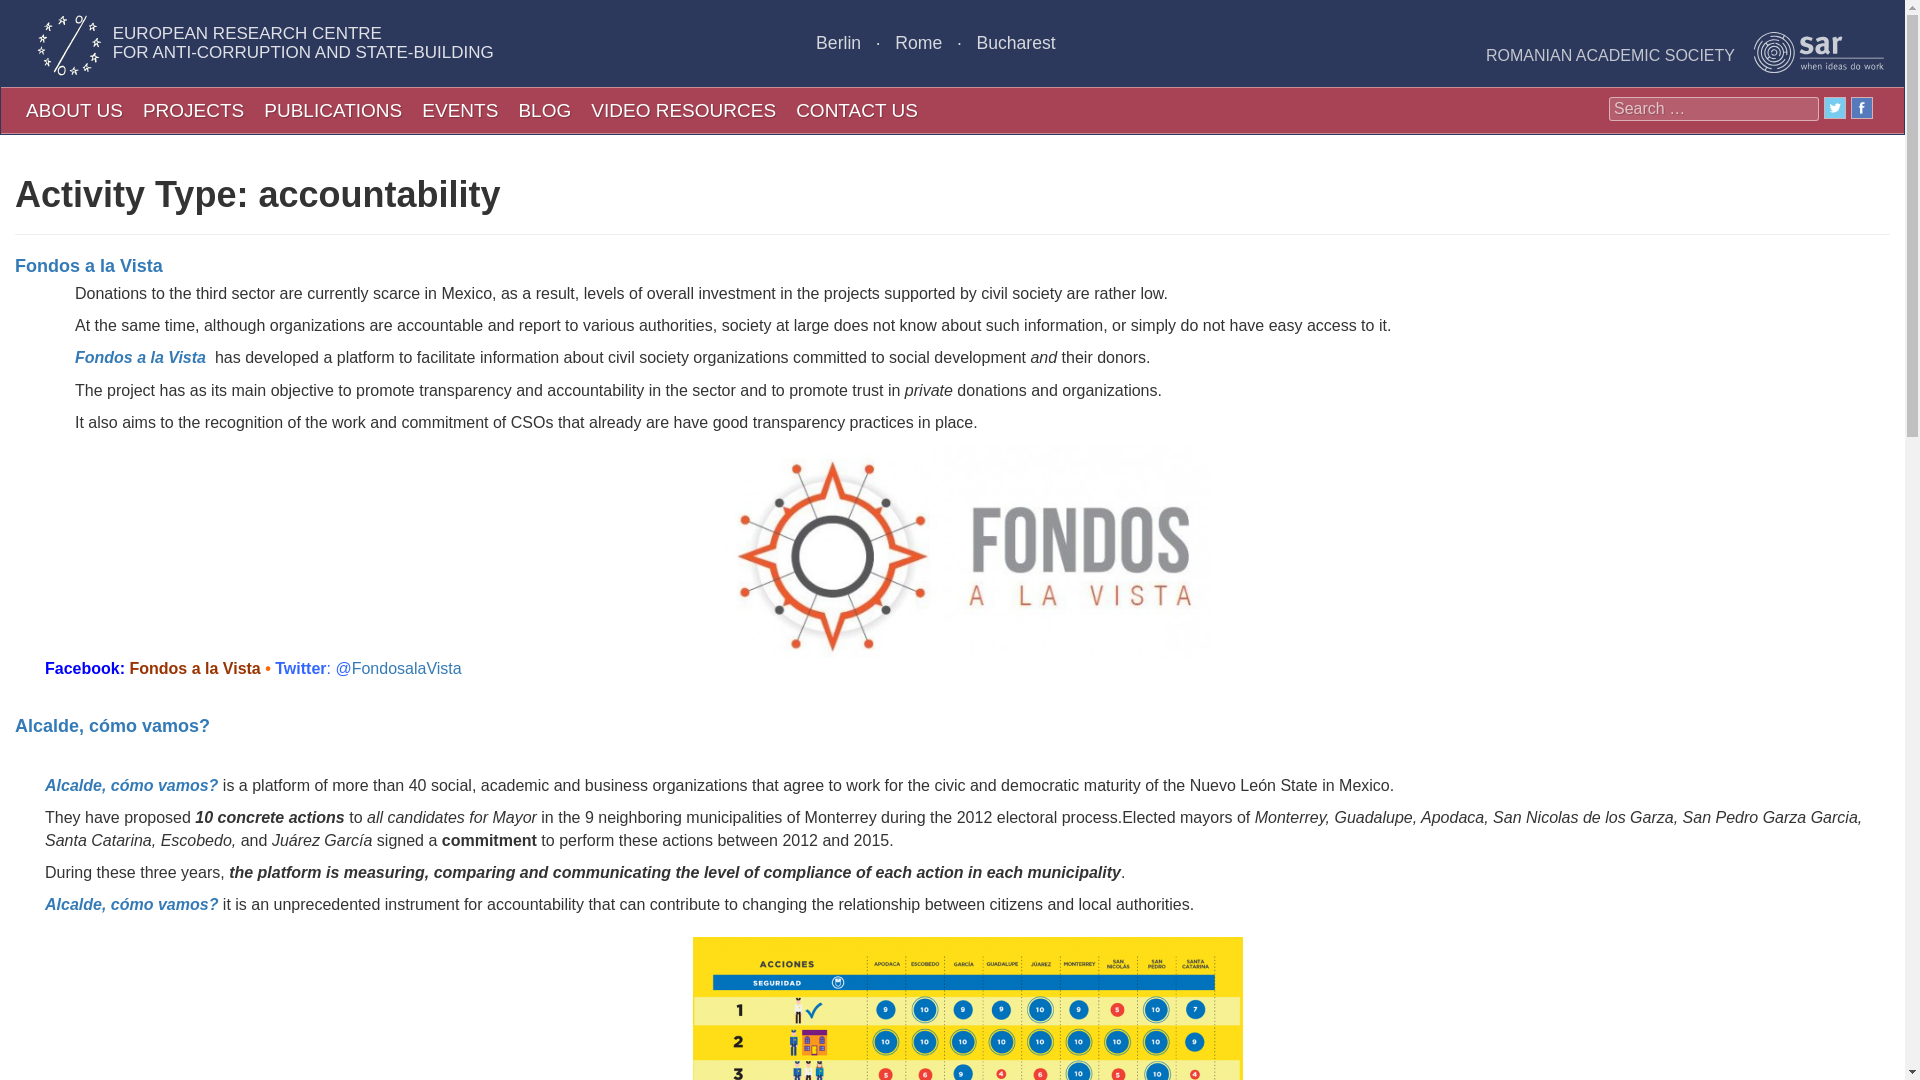 This screenshot has height=1080, width=1920. What do you see at coordinates (460, 110) in the screenshot?
I see `EVENTS` at bounding box center [460, 110].